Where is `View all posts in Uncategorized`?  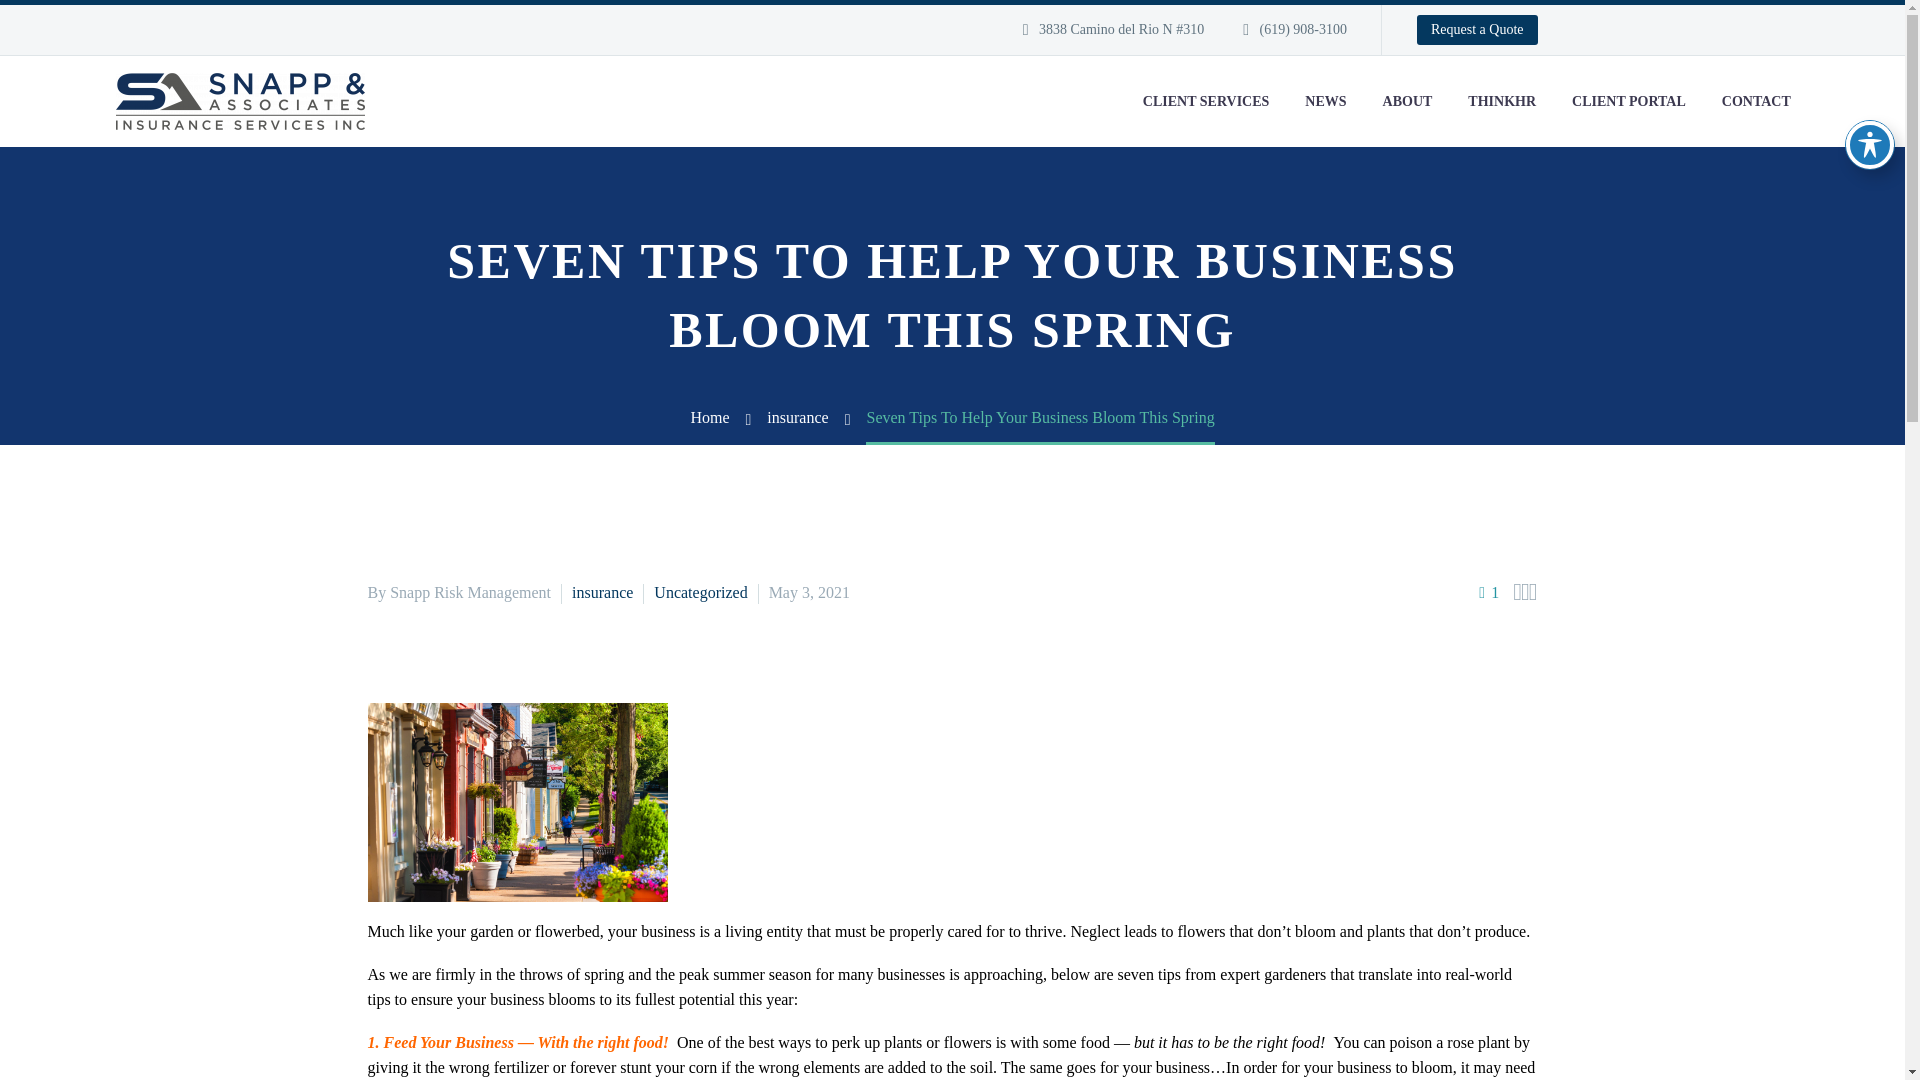 View all posts in Uncategorized is located at coordinates (700, 592).